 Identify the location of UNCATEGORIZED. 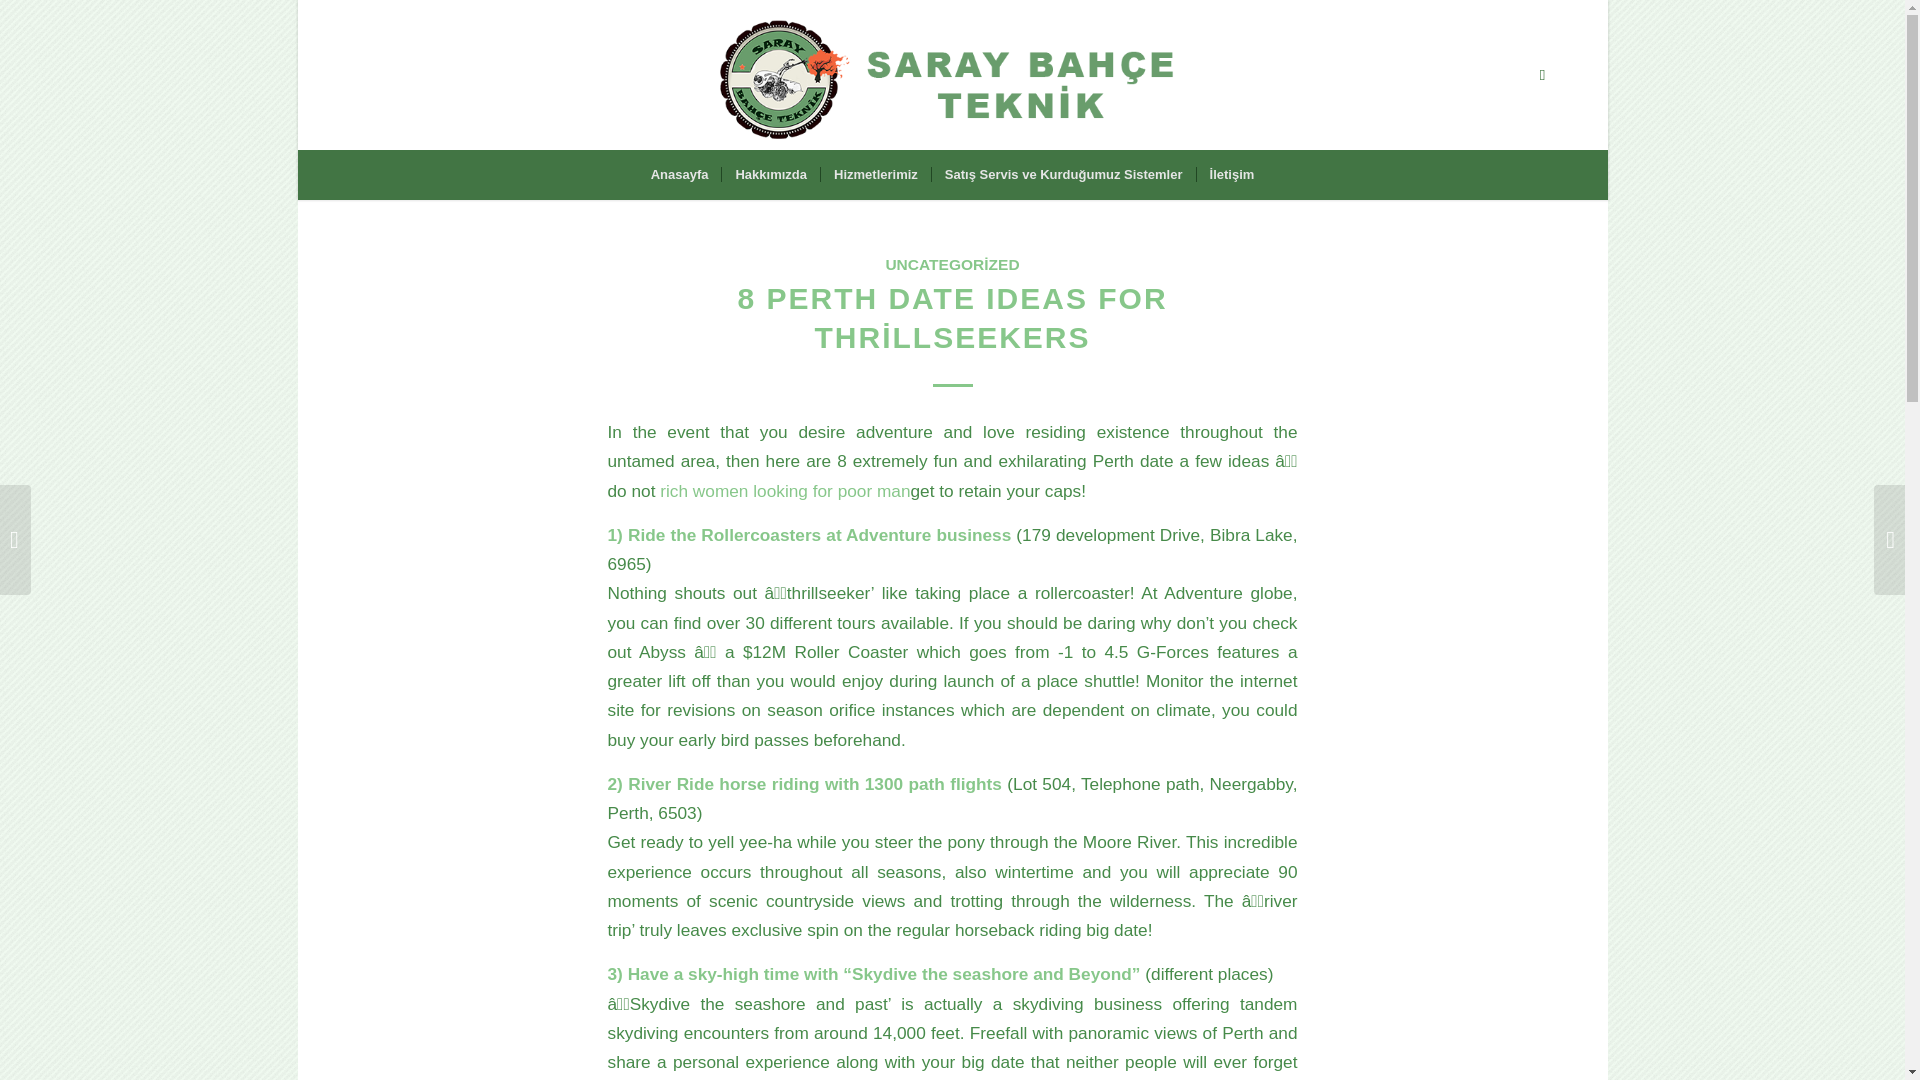
(952, 264).